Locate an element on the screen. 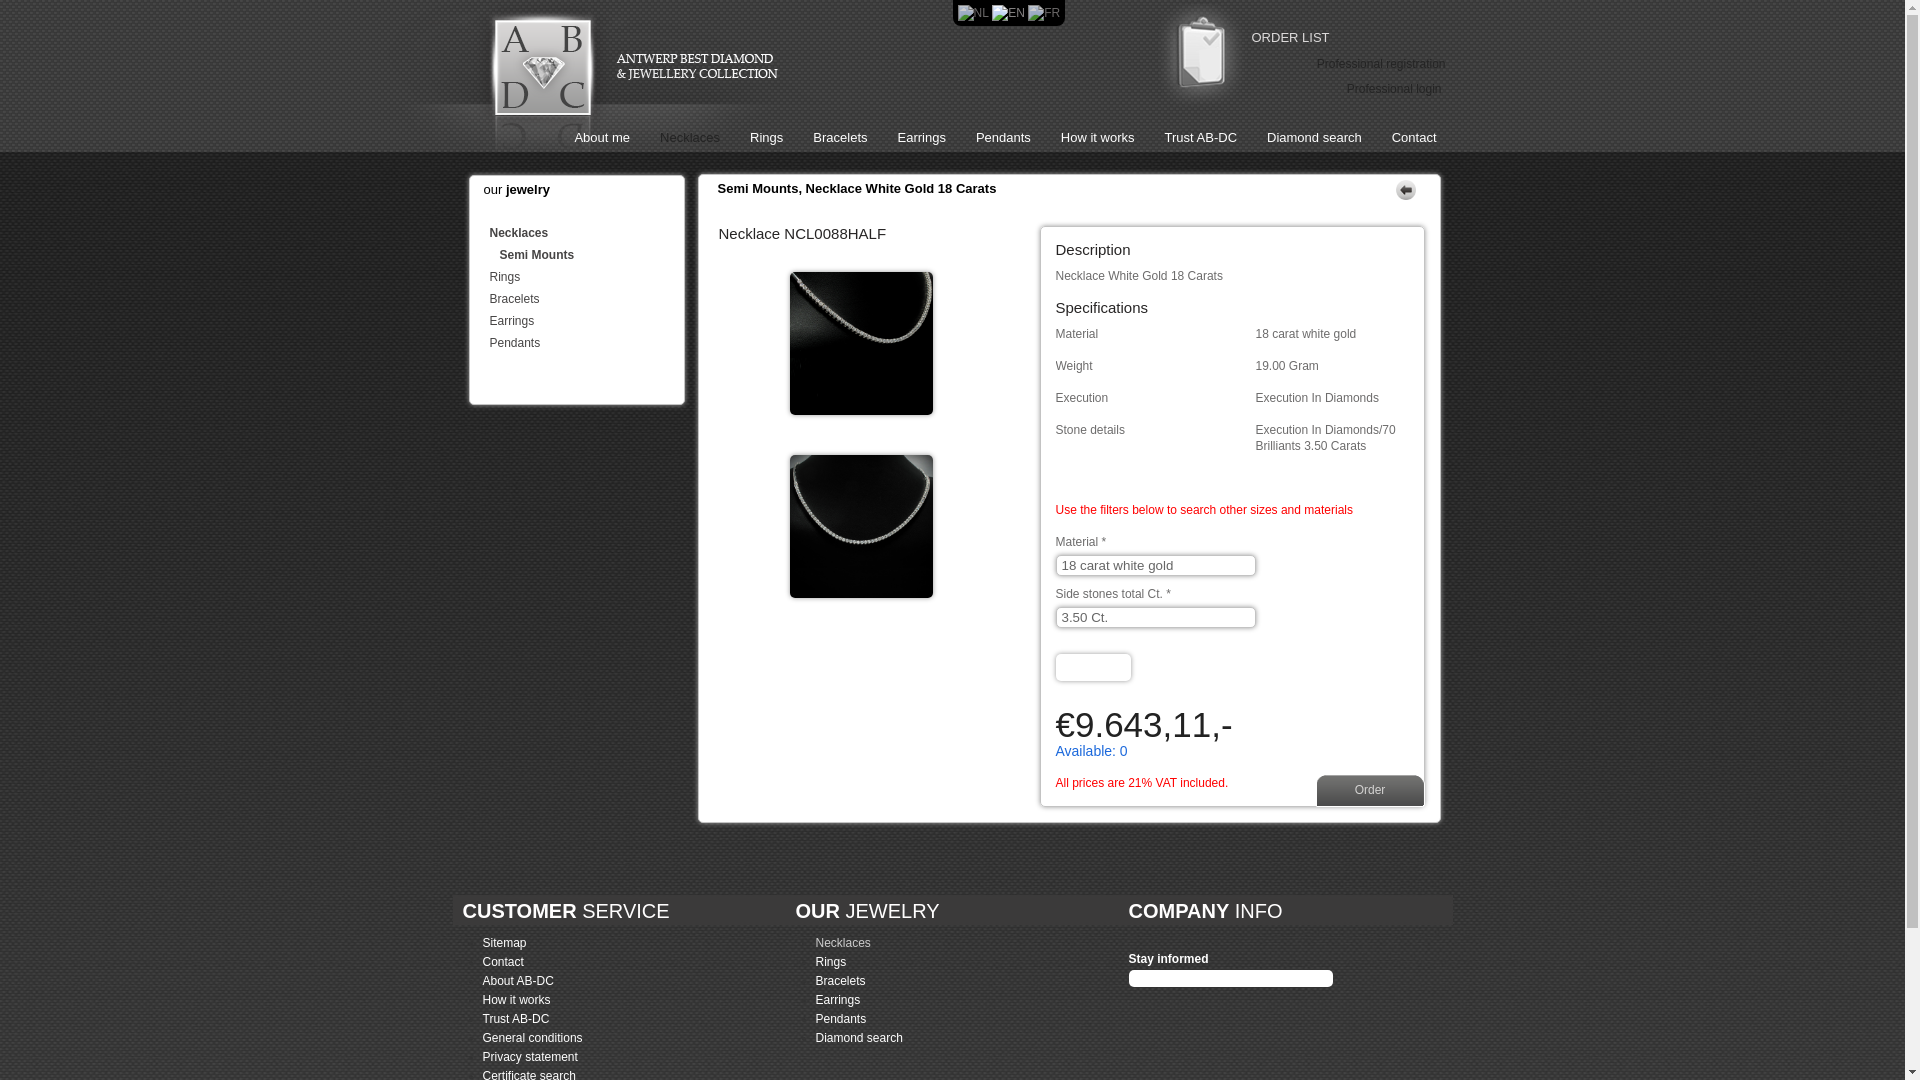 This screenshot has width=1920, height=1080. Necklaces is located at coordinates (936, 943).